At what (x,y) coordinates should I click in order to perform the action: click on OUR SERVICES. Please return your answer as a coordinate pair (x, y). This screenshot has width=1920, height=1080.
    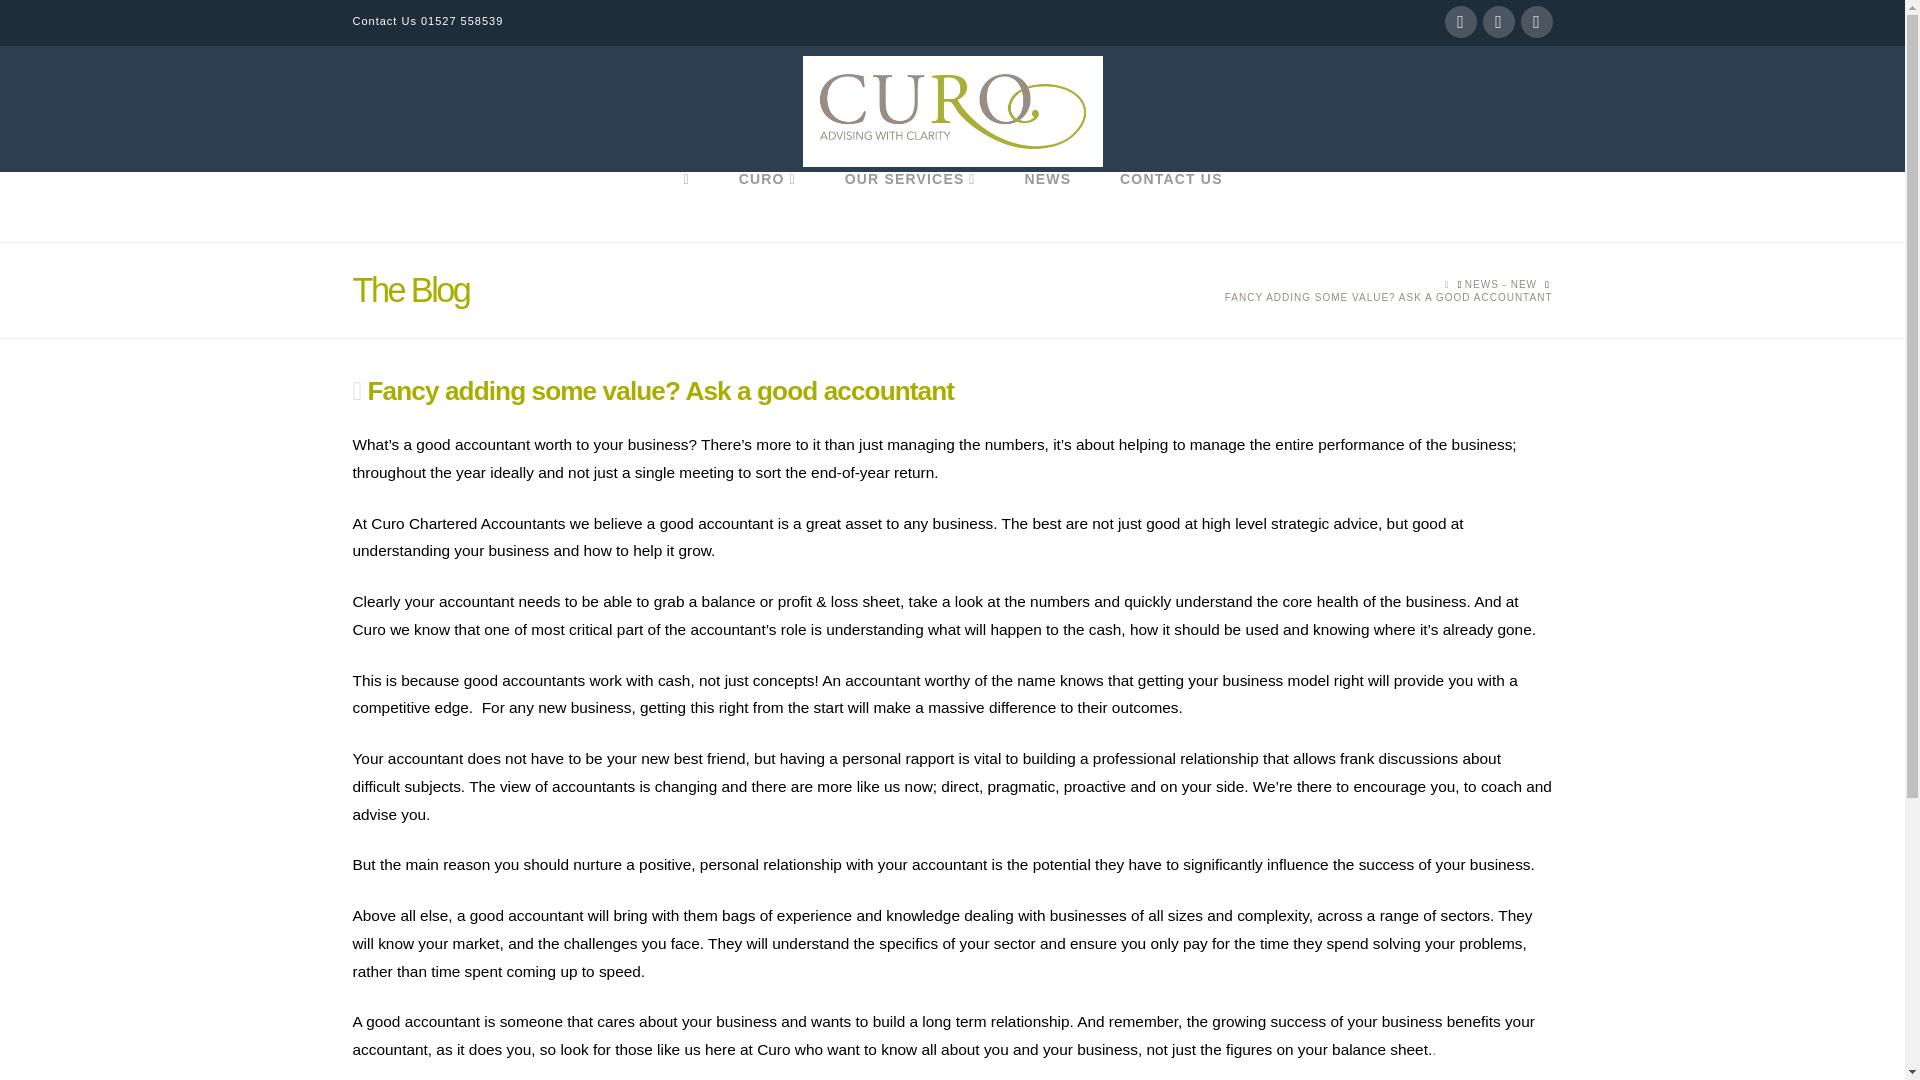
    Looking at the image, I should click on (910, 206).